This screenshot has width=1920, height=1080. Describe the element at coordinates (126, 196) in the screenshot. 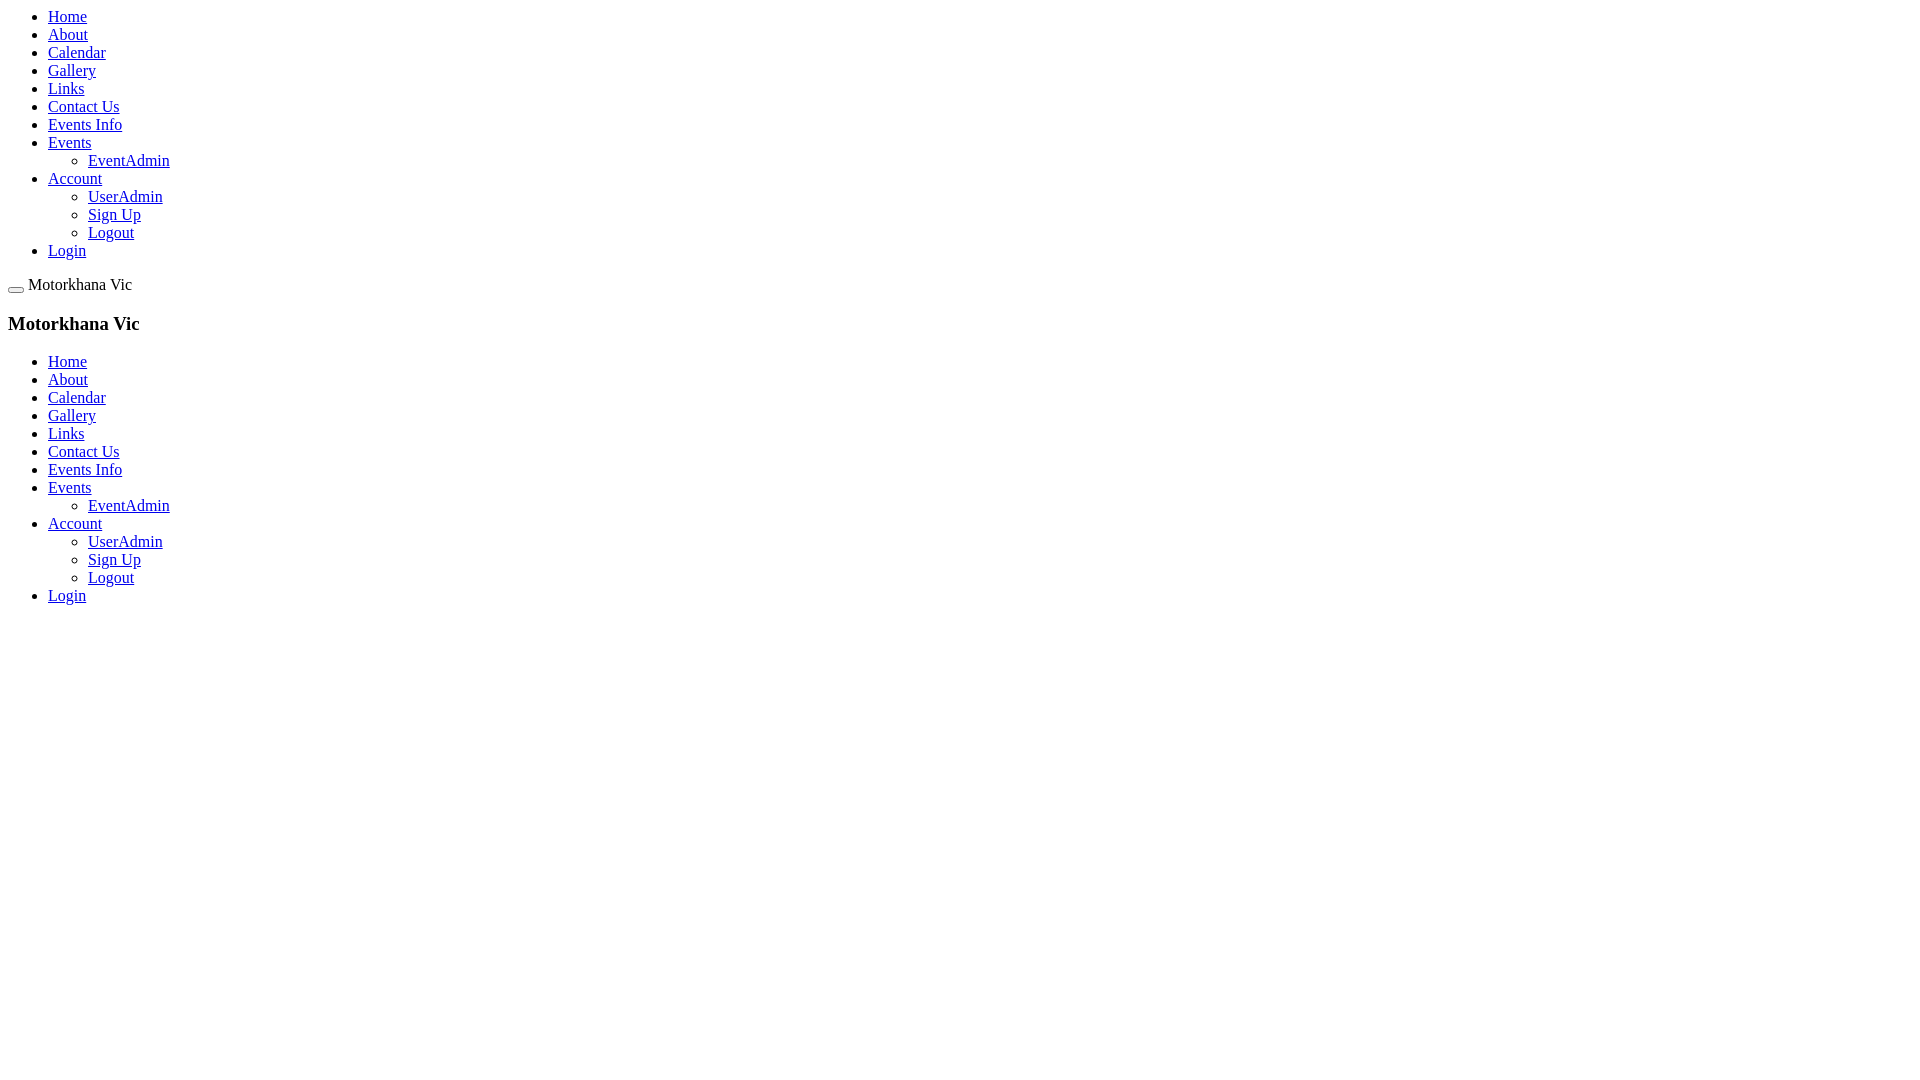

I see `UserAdmin` at that location.